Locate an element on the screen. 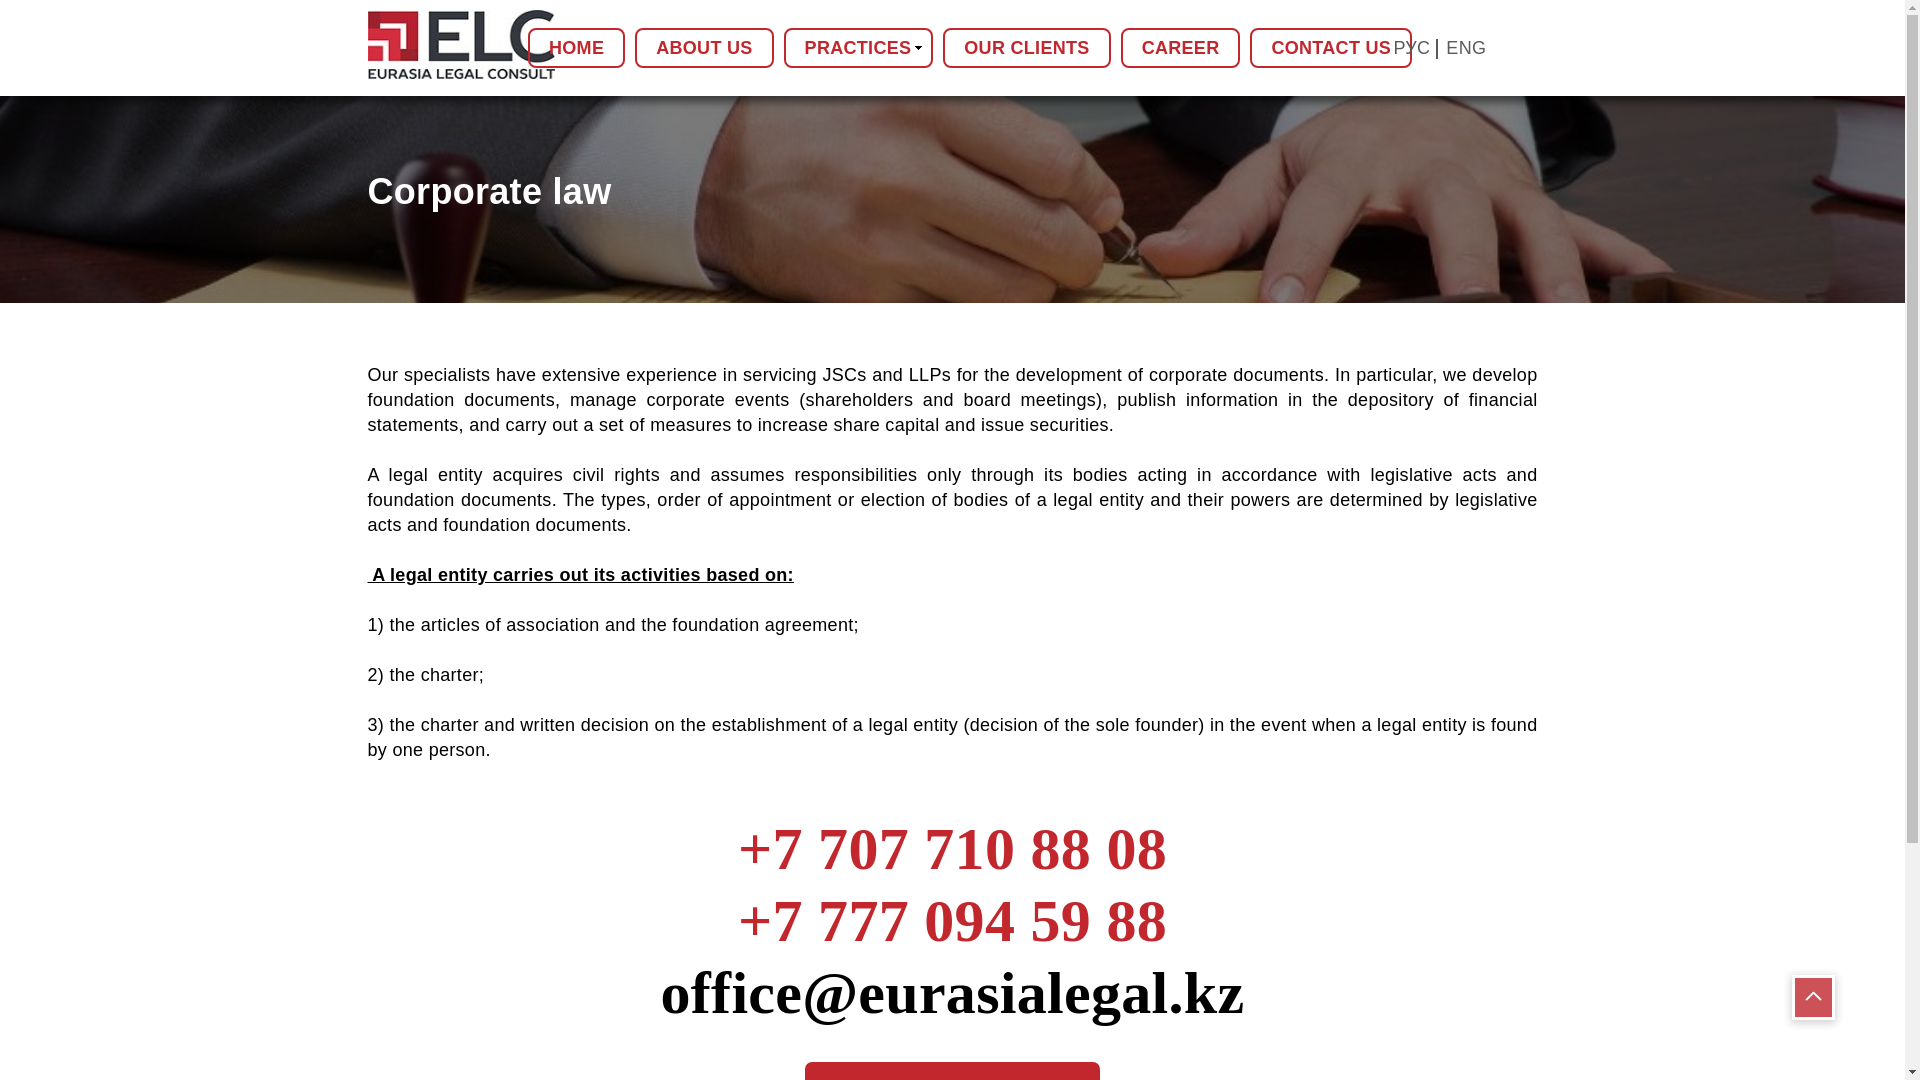 The height and width of the screenshot is (1080, 1920). GET ADVICE is located at coordinates (952, 1070).